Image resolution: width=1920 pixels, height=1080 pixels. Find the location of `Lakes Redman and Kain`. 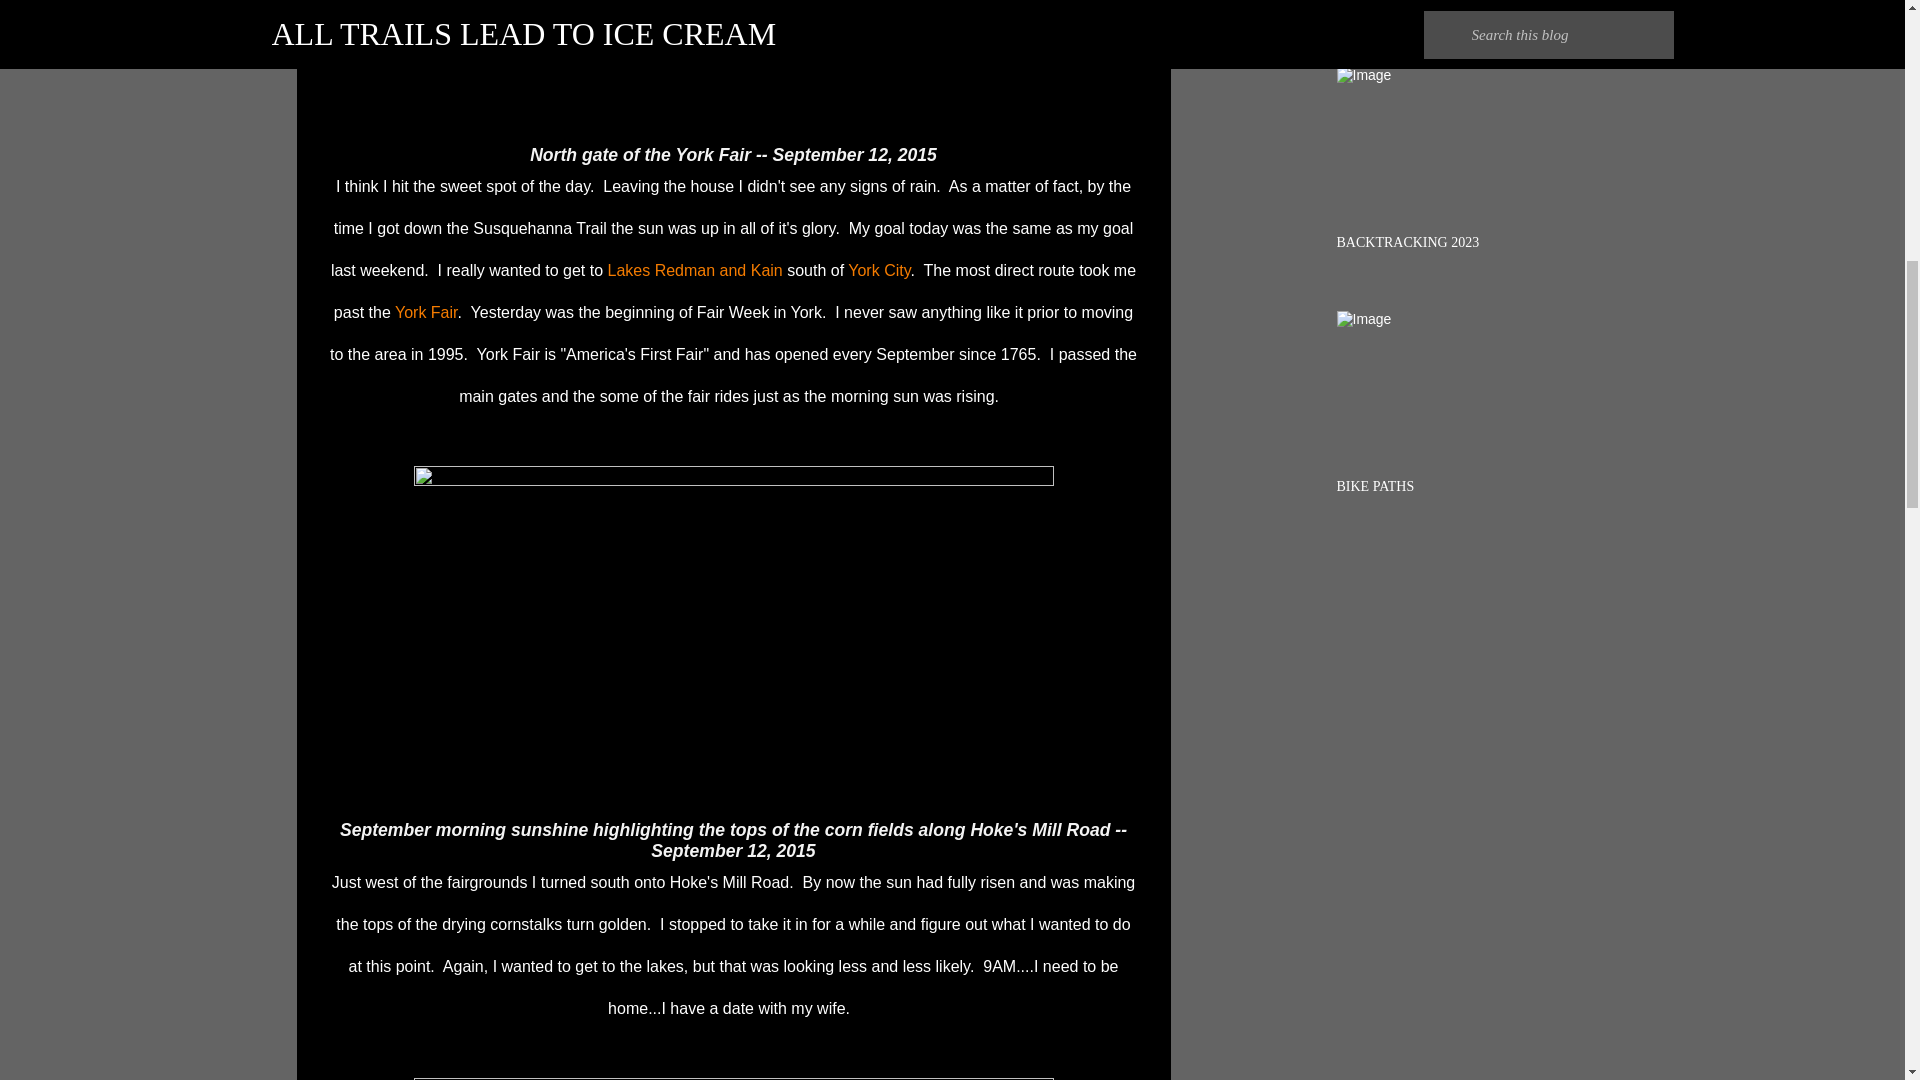

Lakes Redman and Kain is located at coordinates (696, 270).